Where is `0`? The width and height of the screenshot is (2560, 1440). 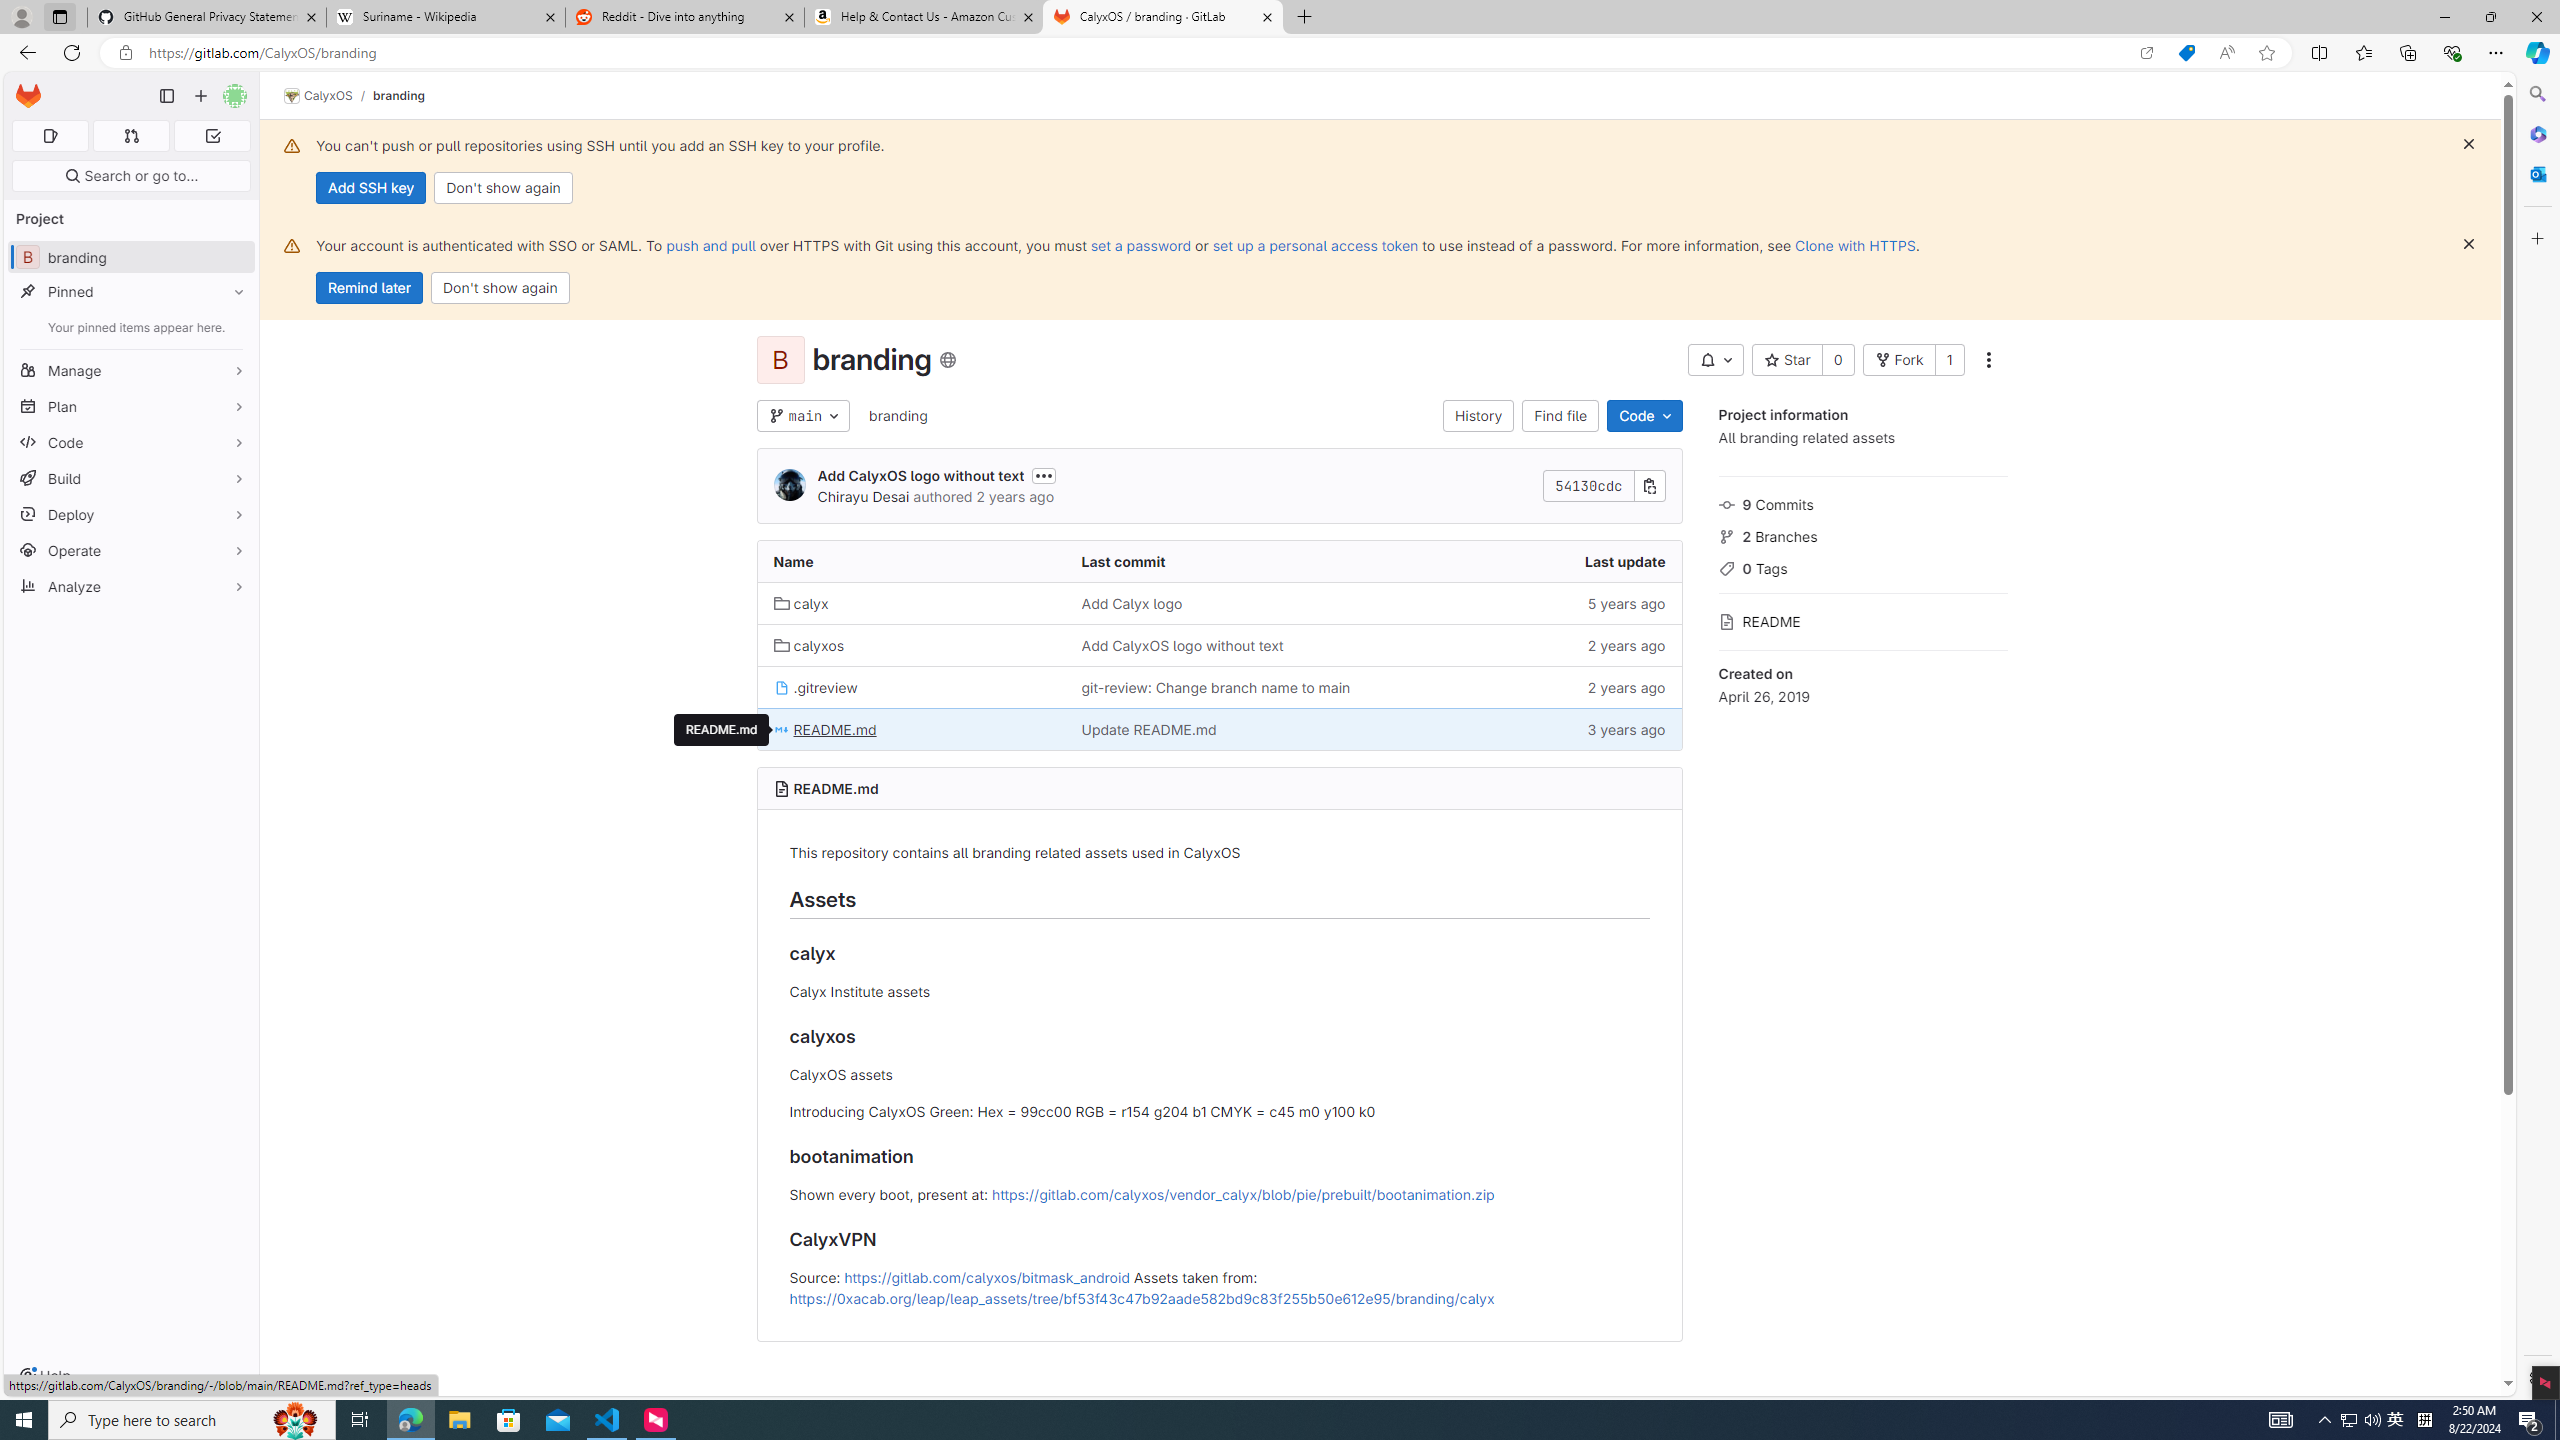
0 is located at coordinates (1838, 360).